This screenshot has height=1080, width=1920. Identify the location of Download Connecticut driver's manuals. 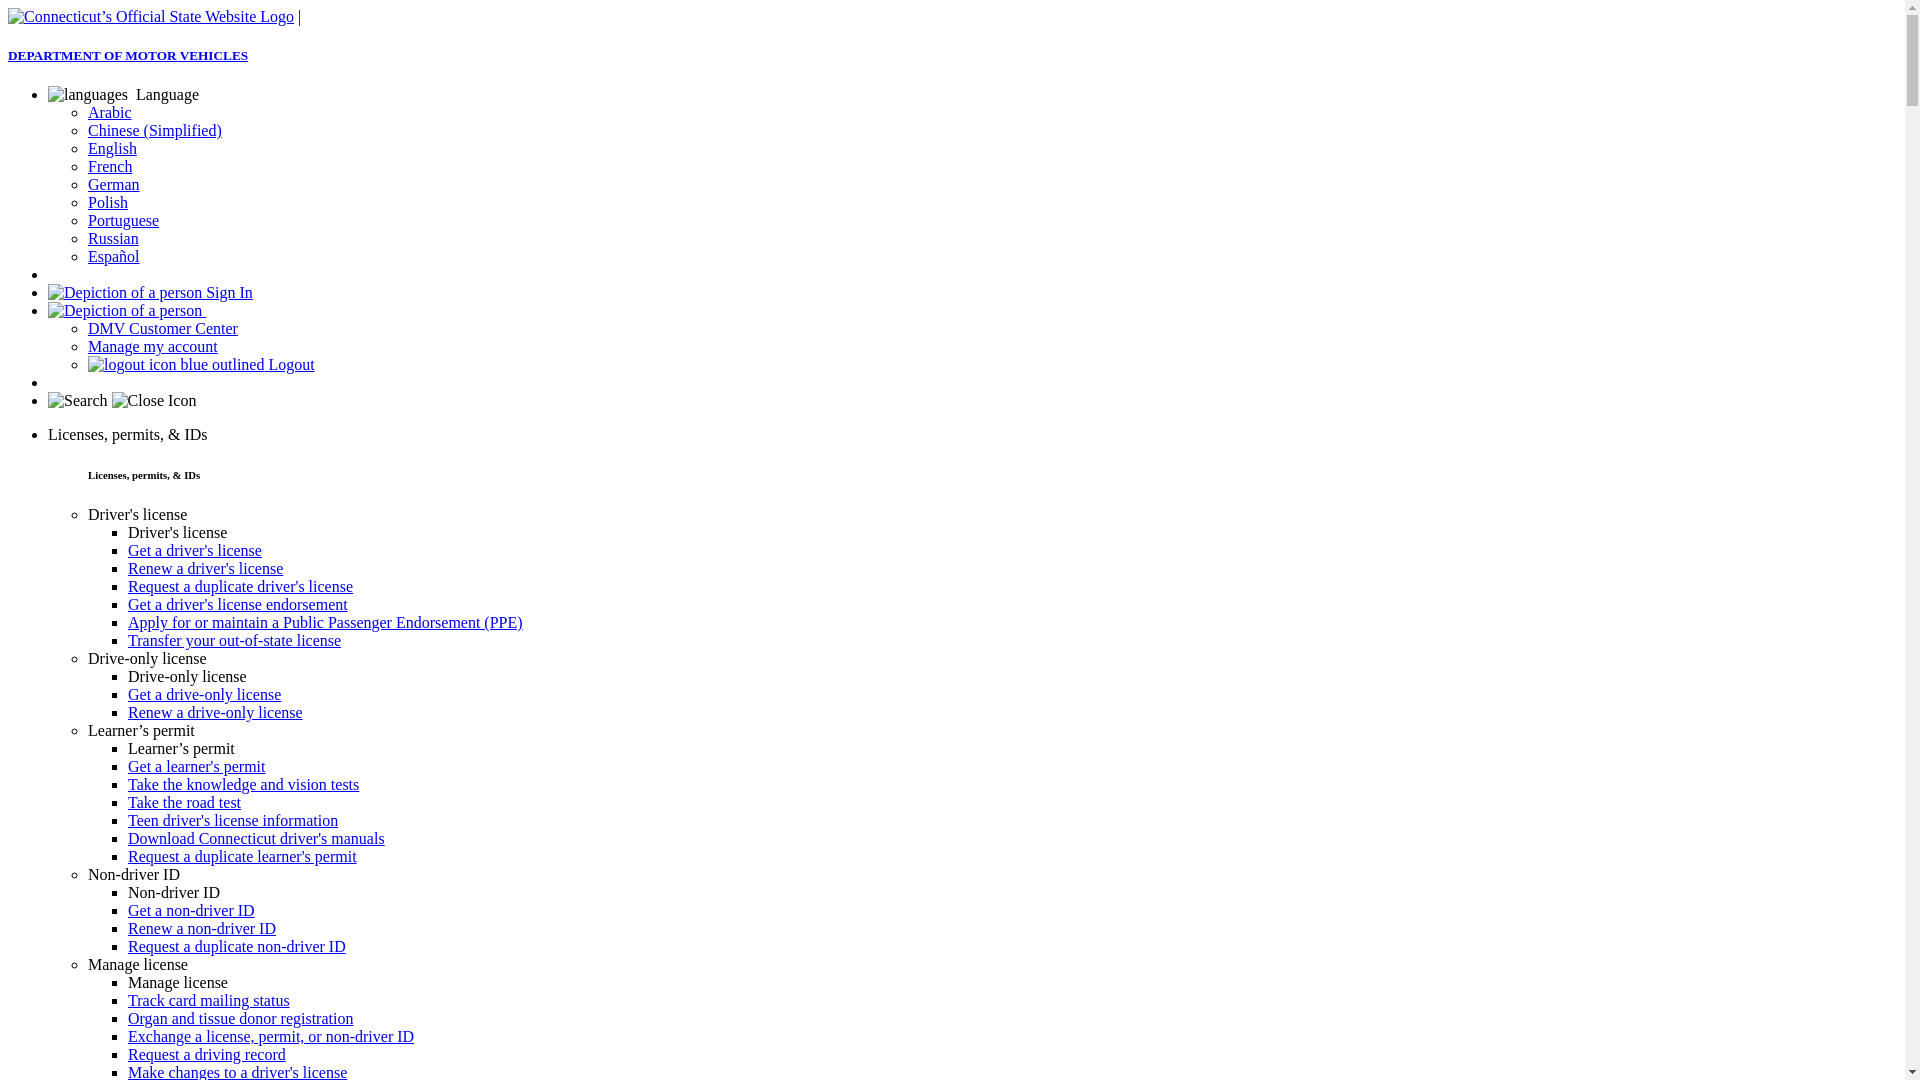
(256, 838).